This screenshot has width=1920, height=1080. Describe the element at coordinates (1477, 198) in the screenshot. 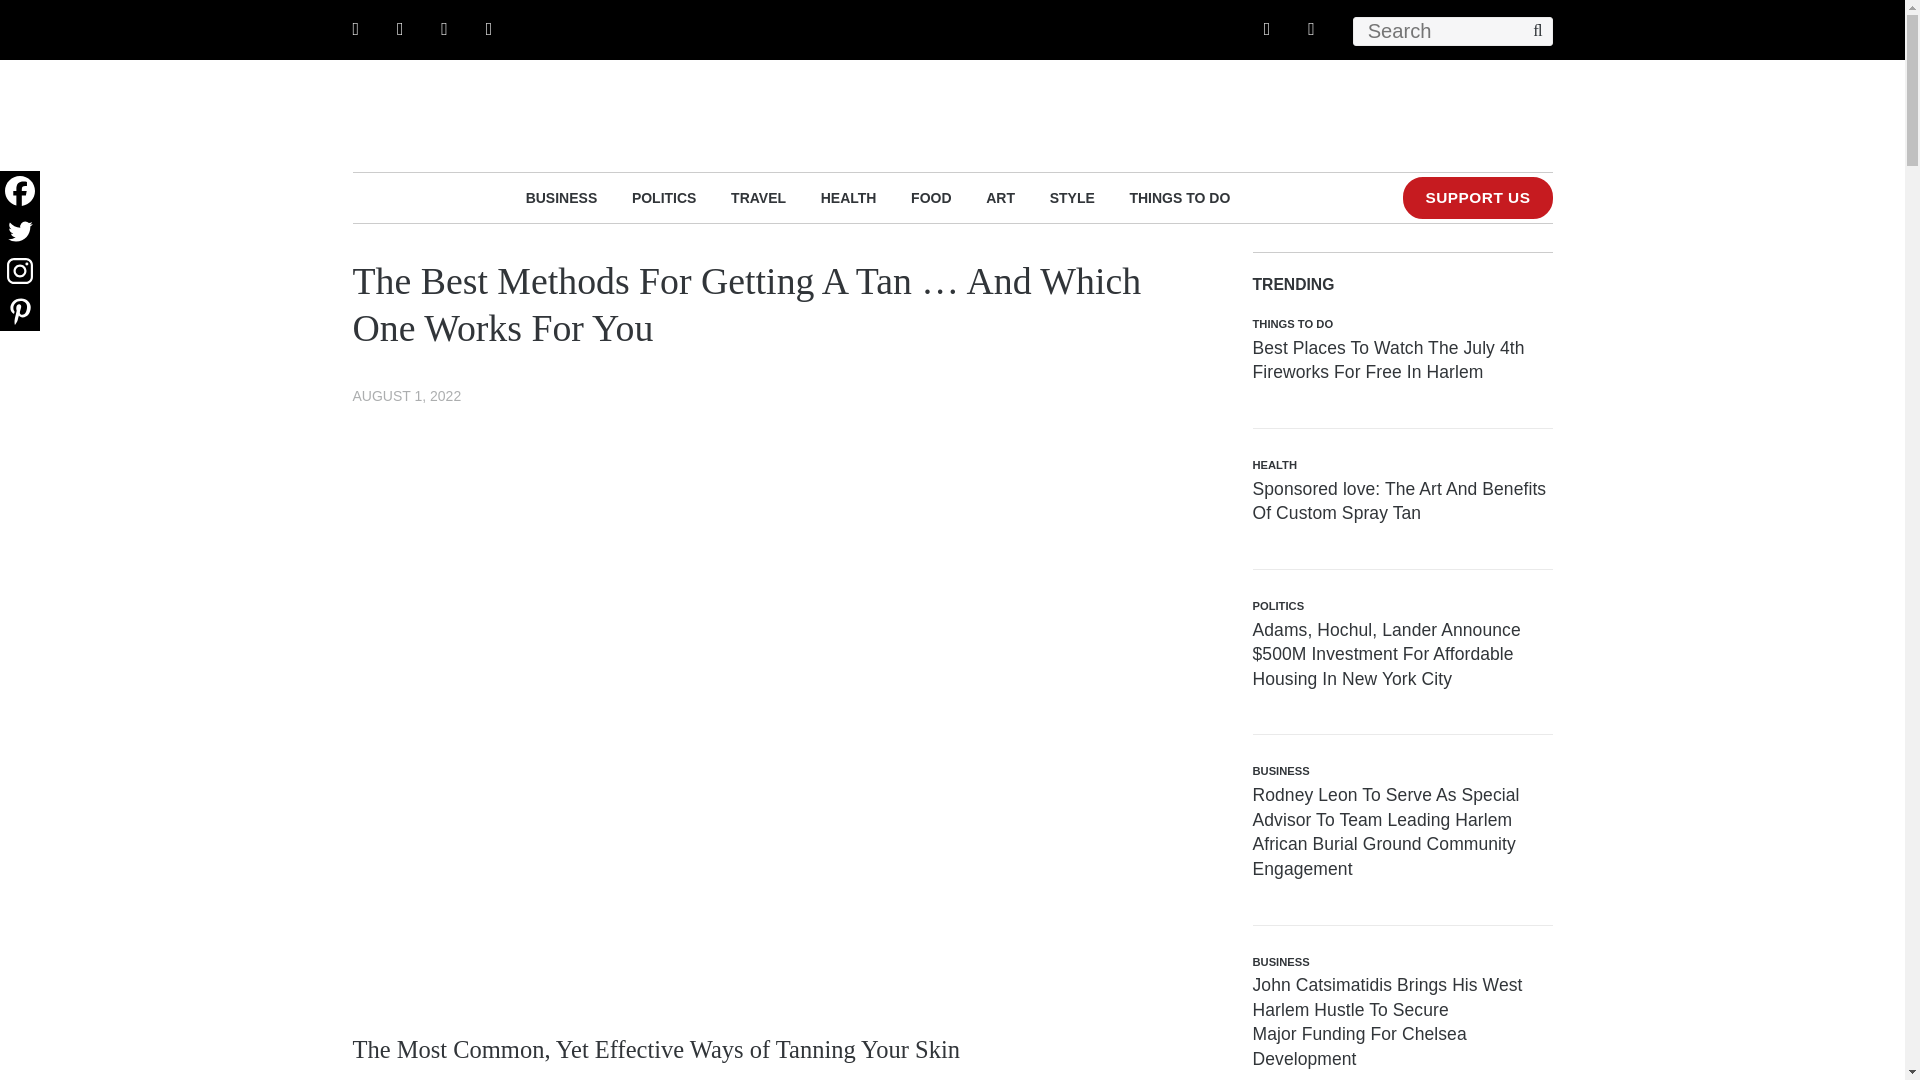

I see `SUPPORT US` at that location.